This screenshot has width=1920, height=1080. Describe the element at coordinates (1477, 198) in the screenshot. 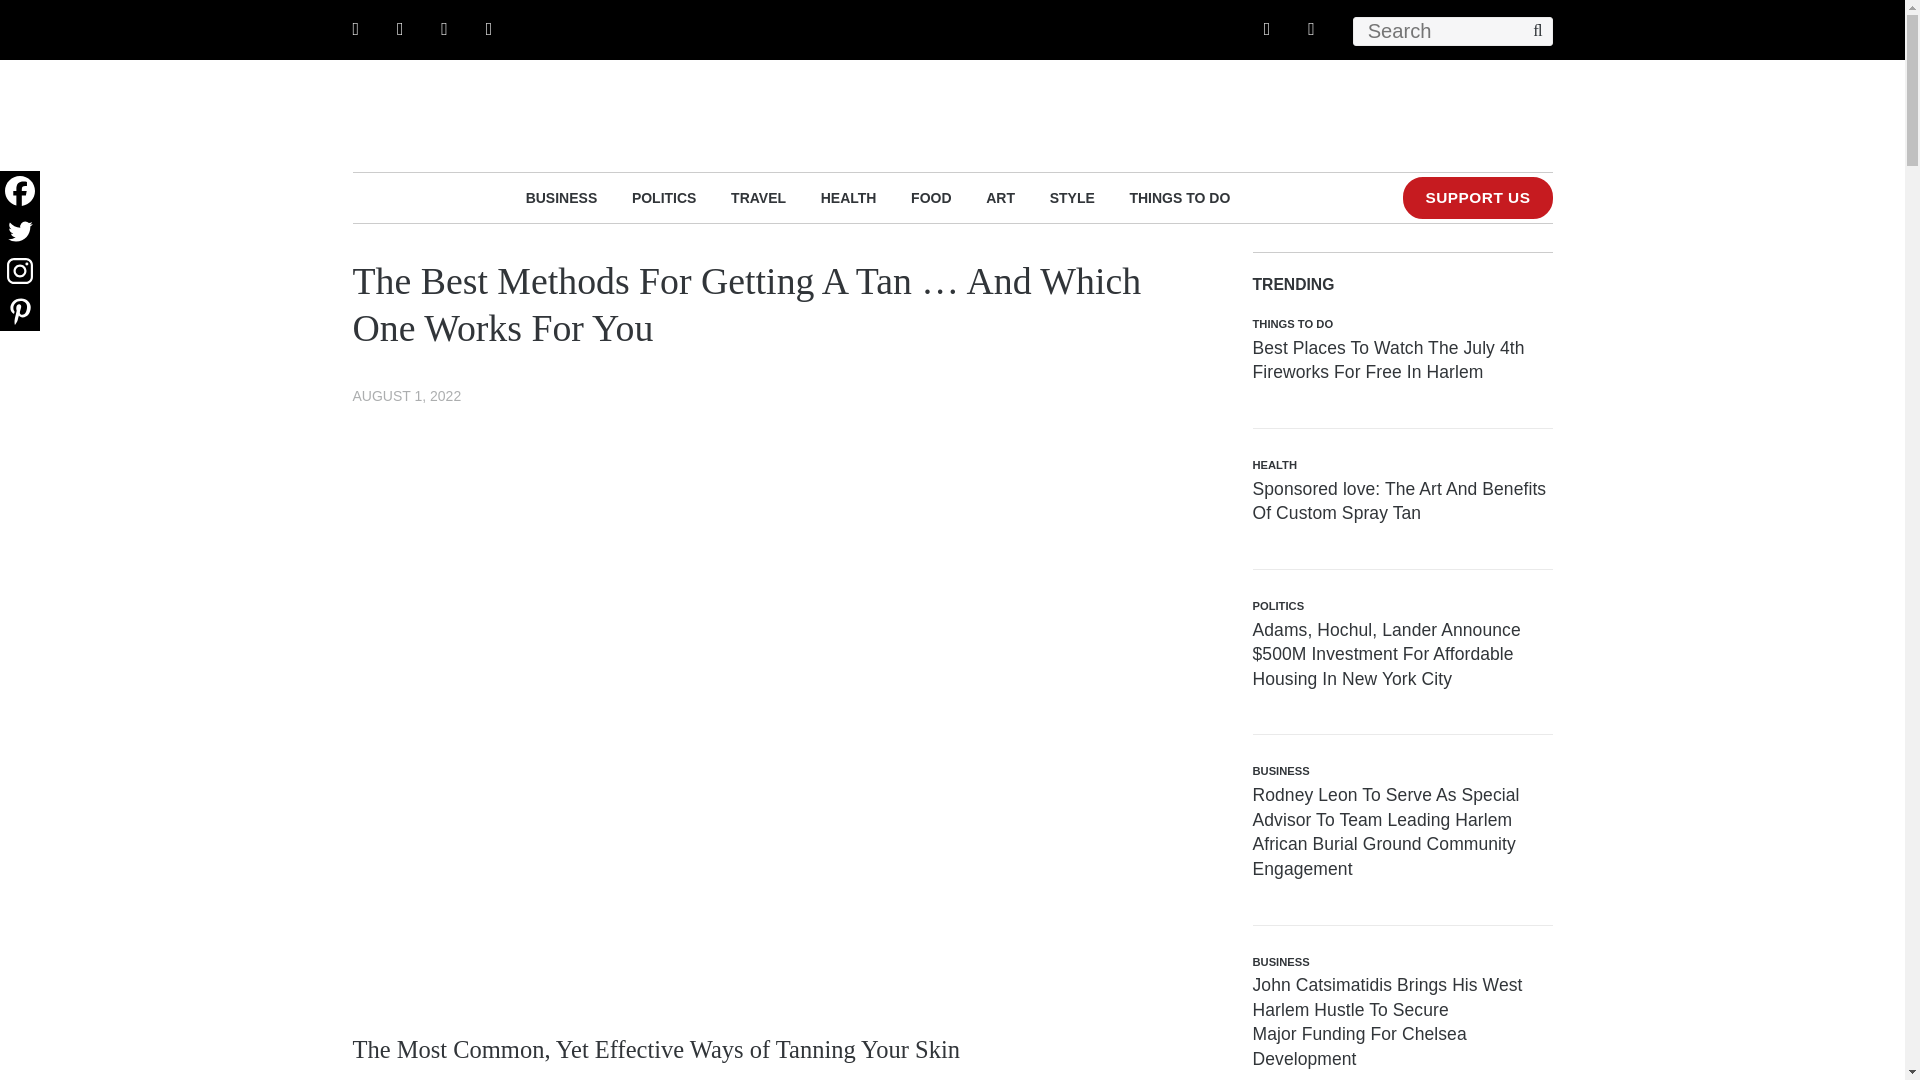

I see `SUPPORT US` at that location.